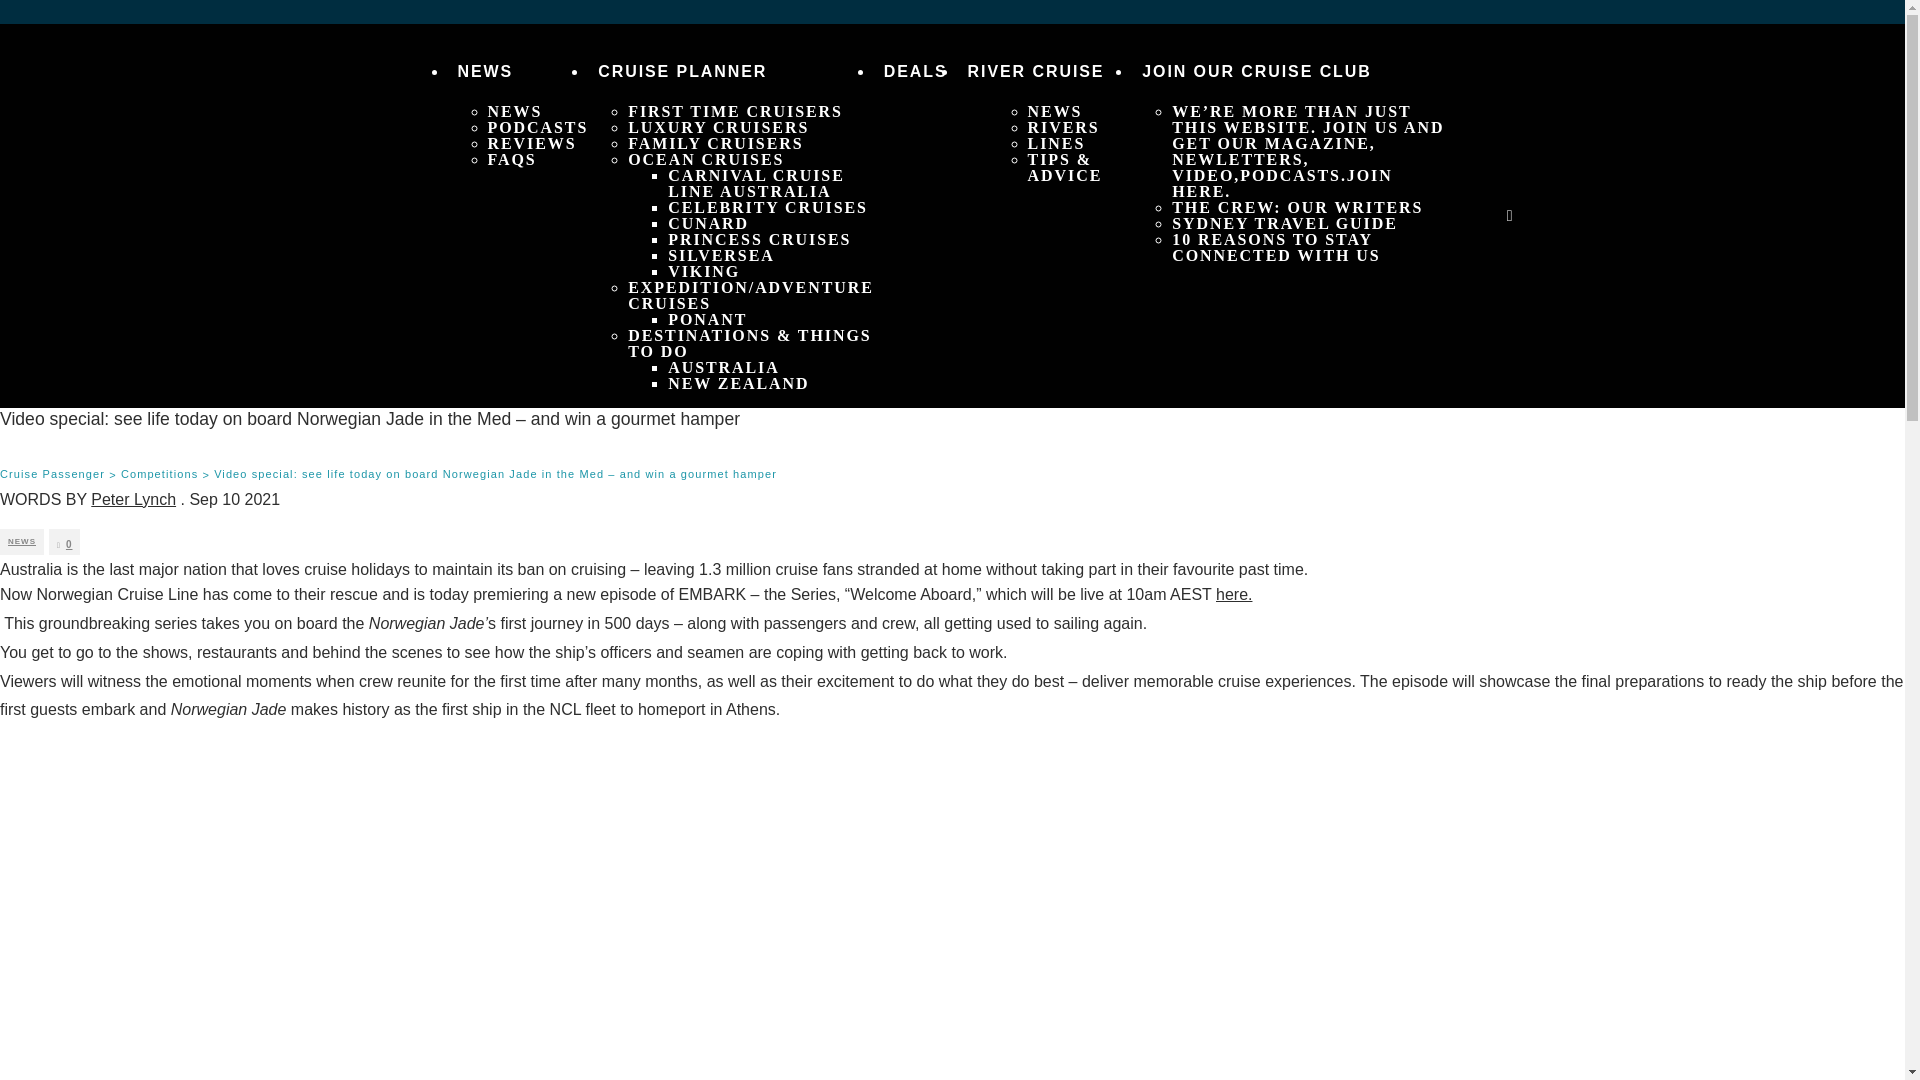 The height and width of the screenshot is (1080, 1920). I want to click on Peter Lynch, so click(133, 499).